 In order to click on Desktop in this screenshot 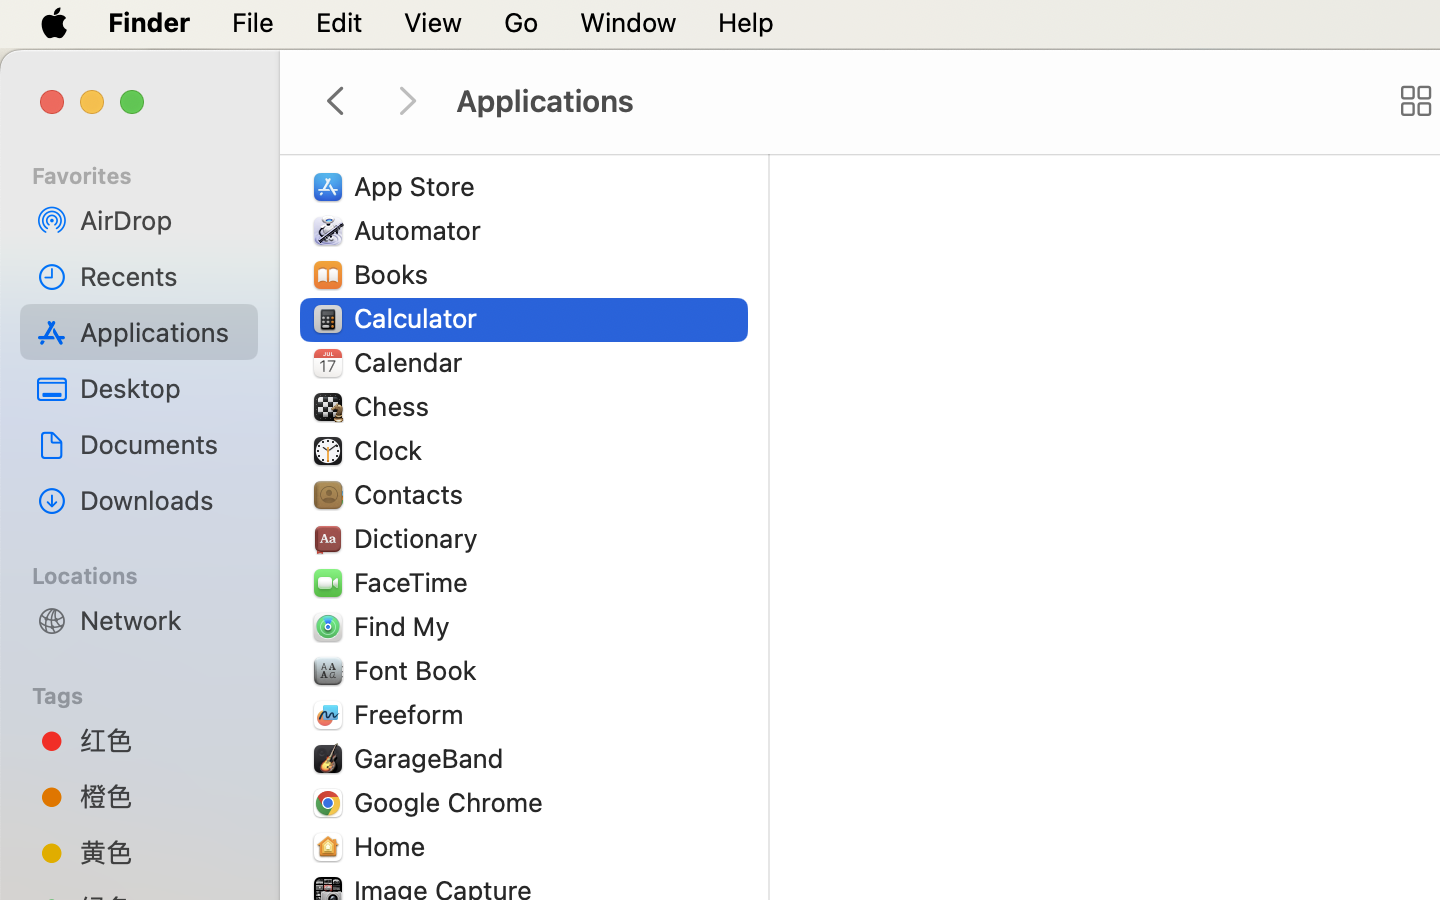, I will do `click(161, 388)`.